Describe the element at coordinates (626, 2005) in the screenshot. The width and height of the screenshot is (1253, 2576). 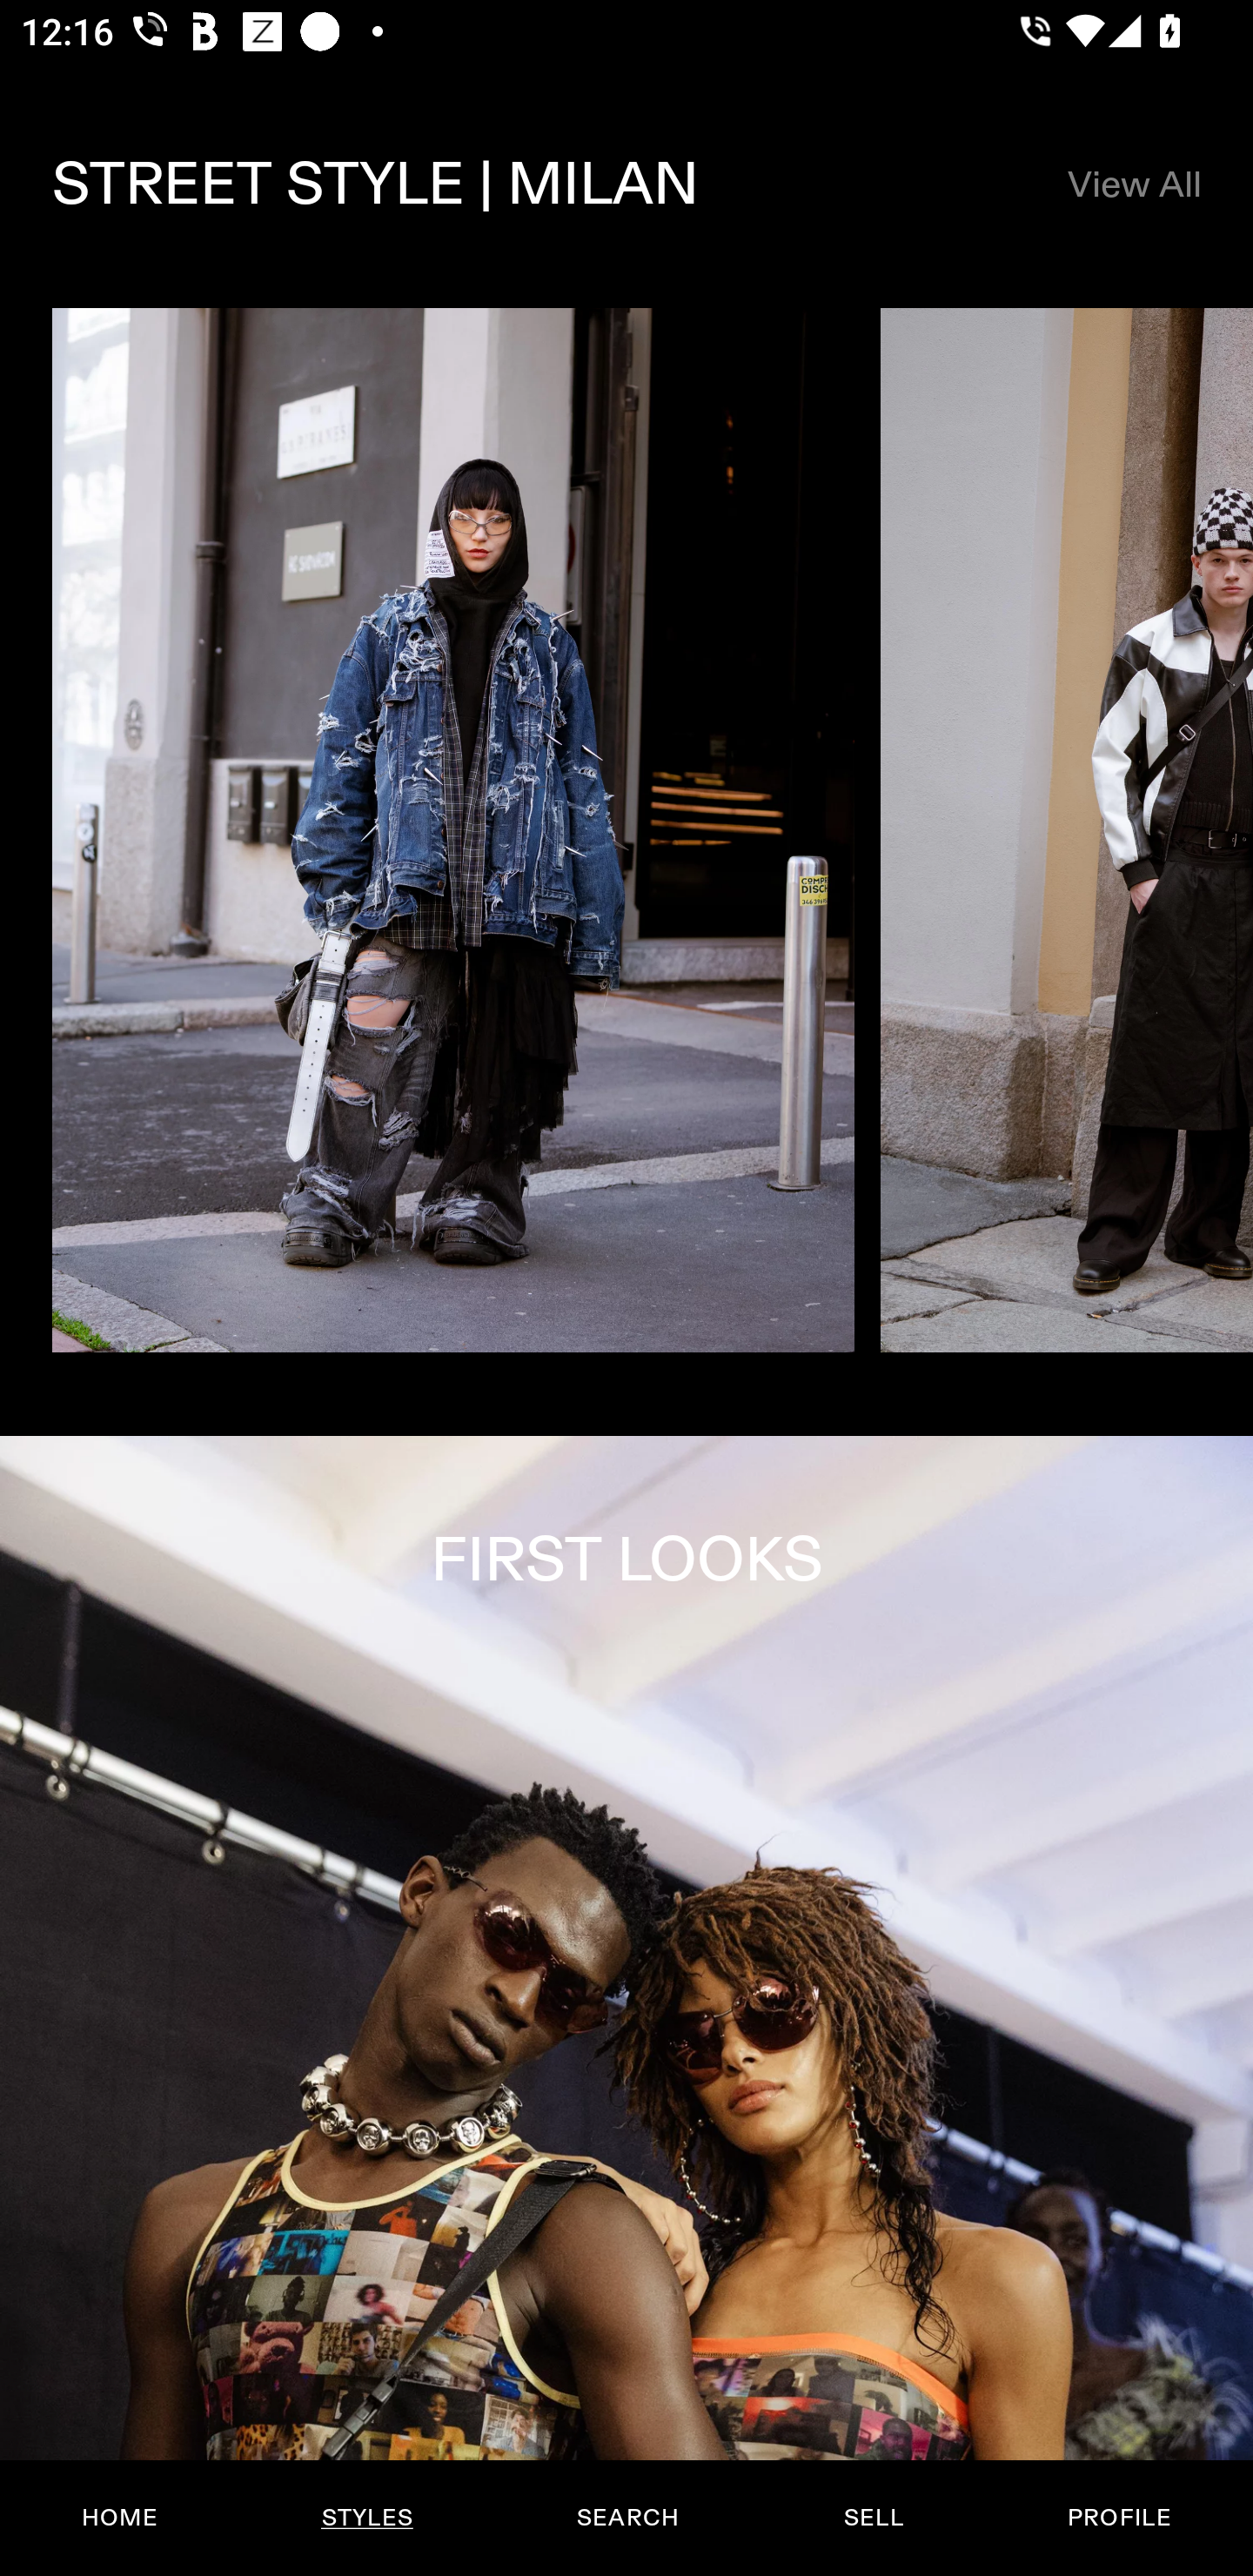
I see `FIRST LOOKS DIESEL FALL '24` at that location.